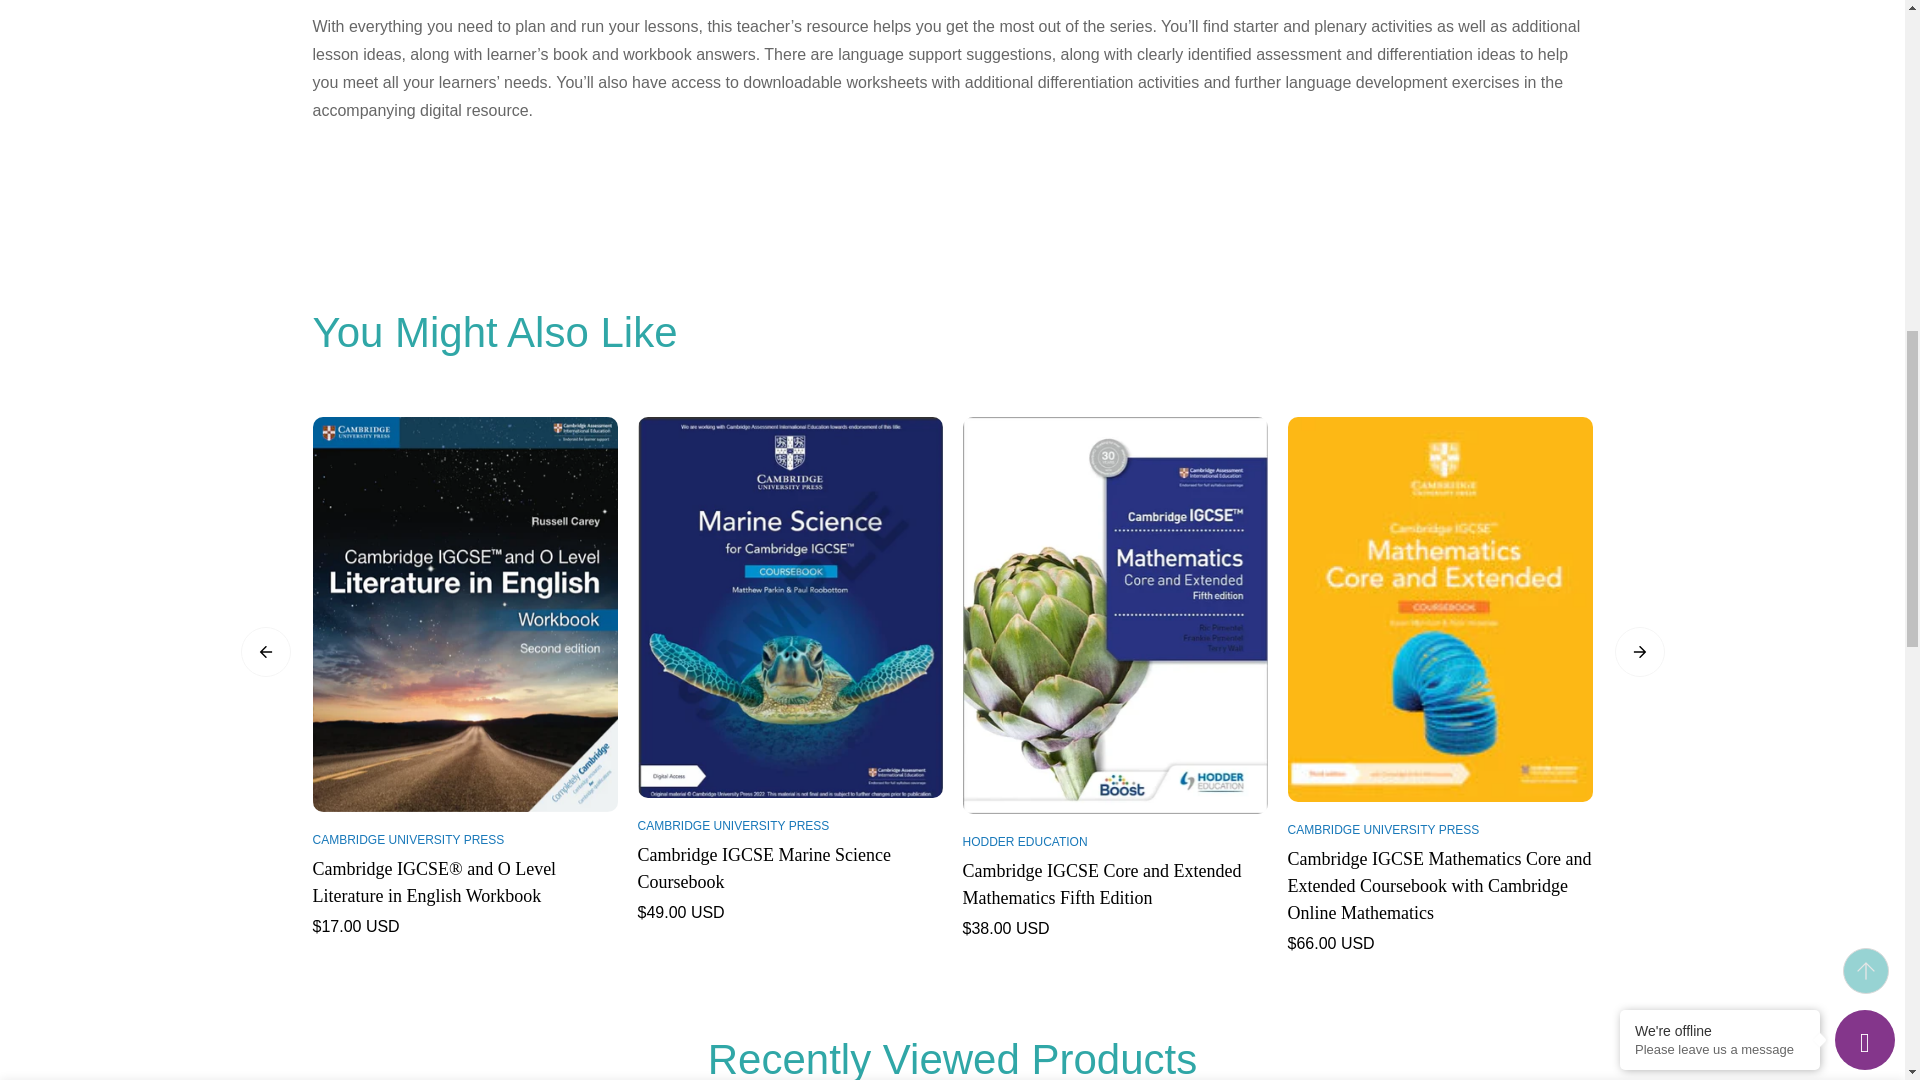 This screenshot has height=1080, width=1920. I want to click on 1, so click(1346, 37).